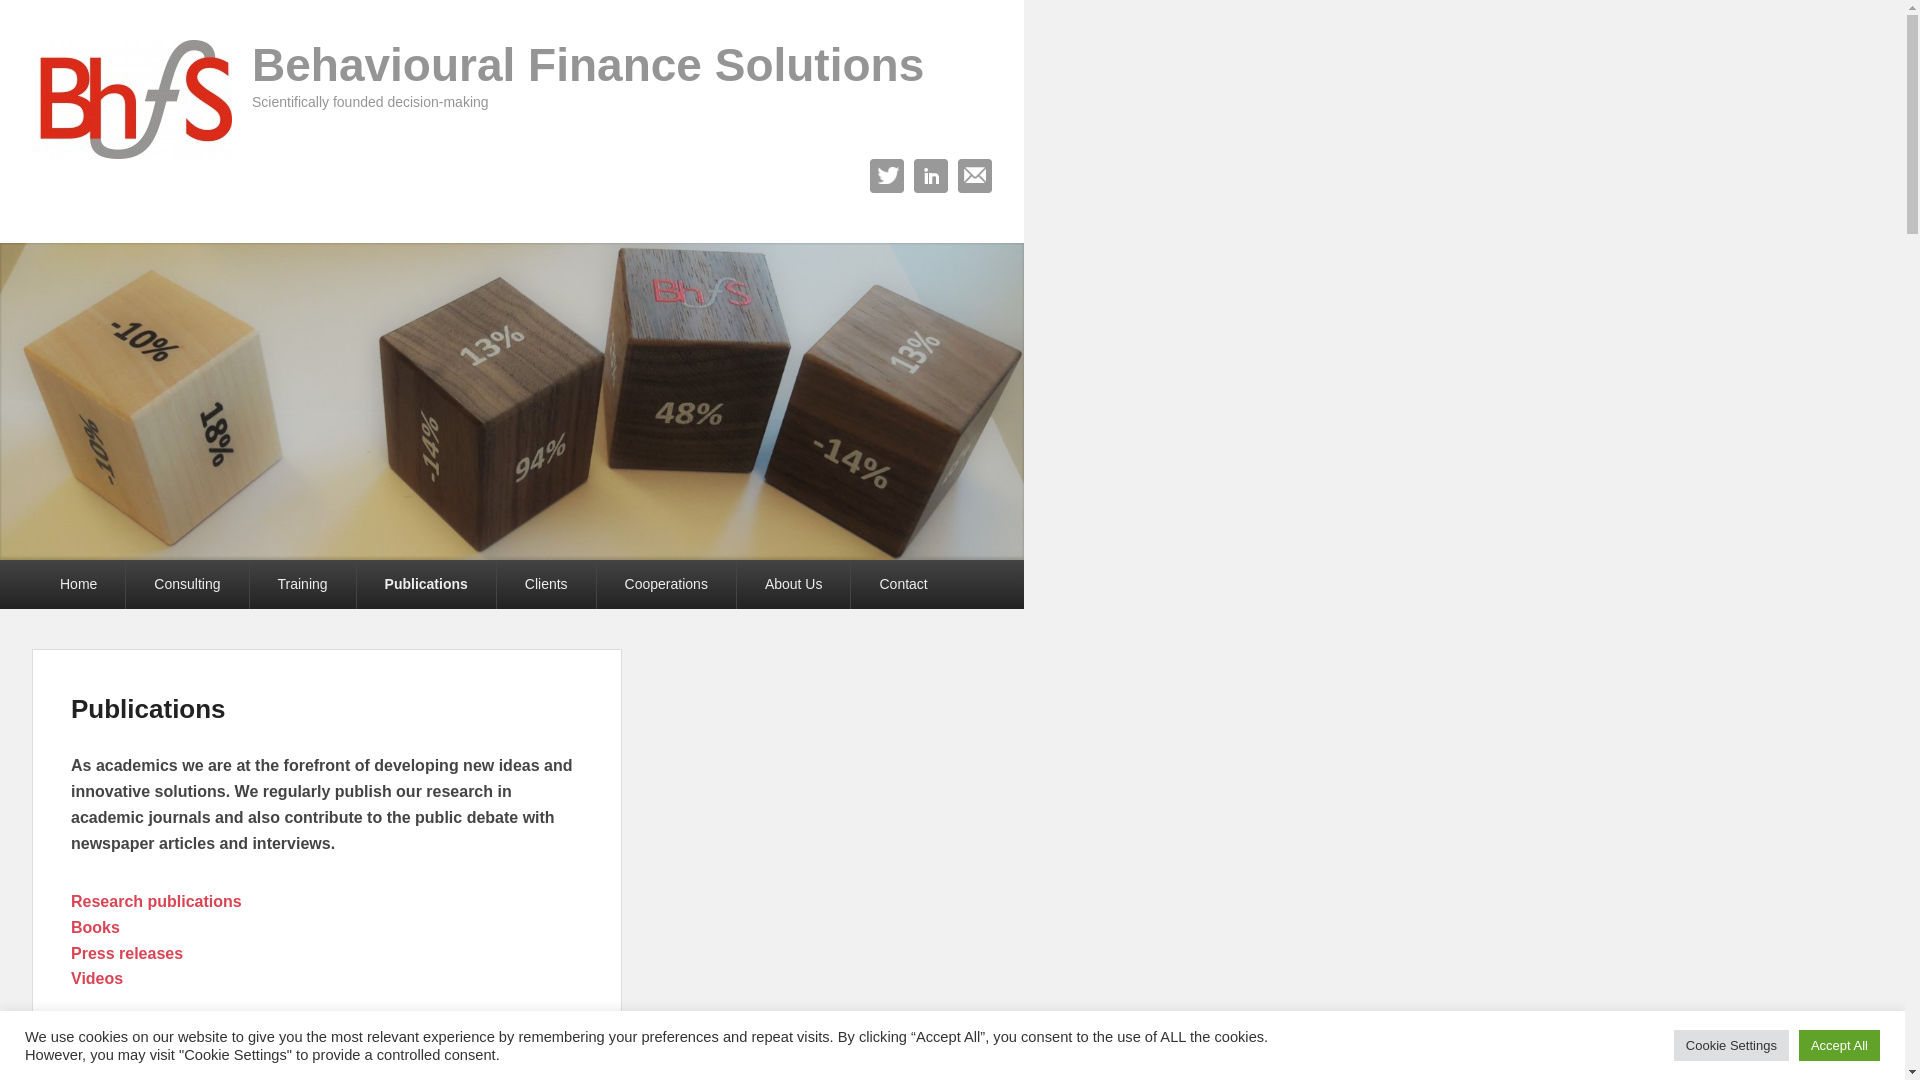 This screenshot has height=1080, width=1920. Describe the element at coordinates (588, 64) in the screenshot. I see `Behavioural Finance Solutions` at that location.